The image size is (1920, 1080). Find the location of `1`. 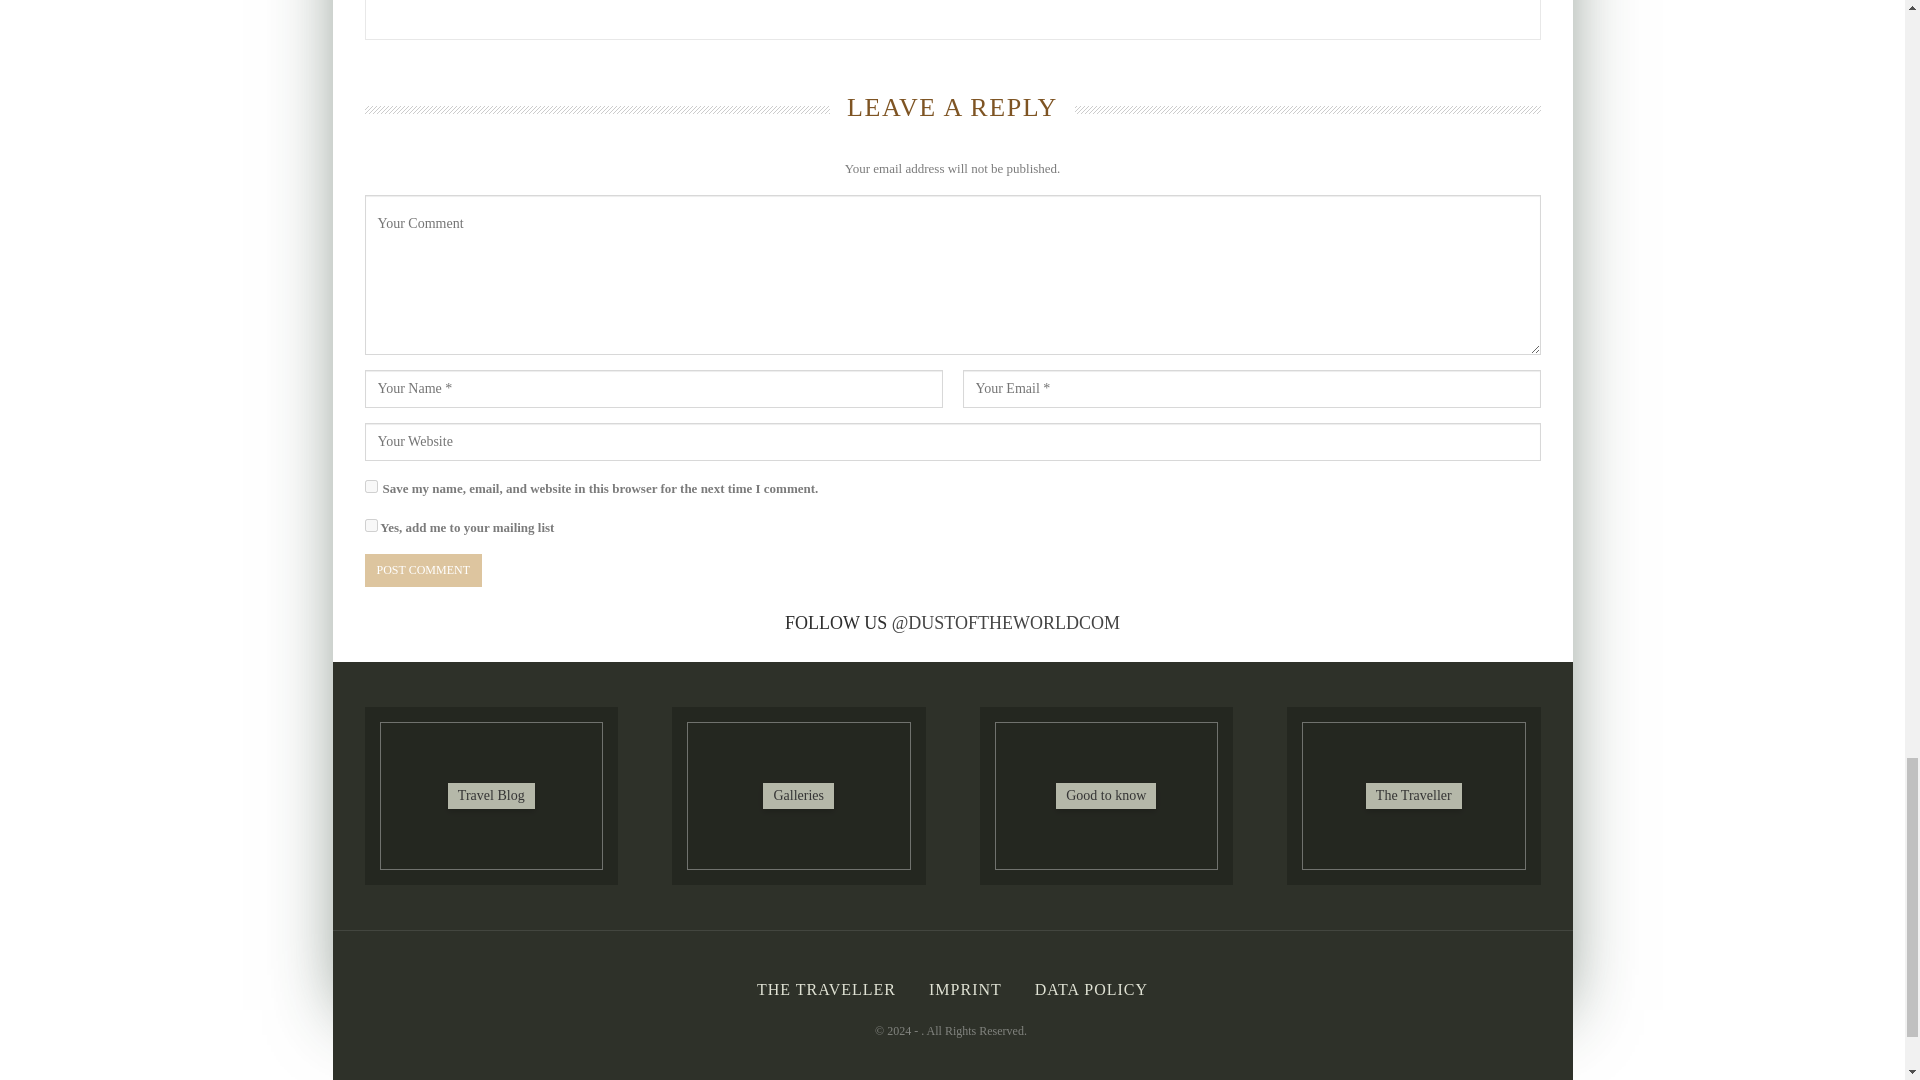

1 is located at coordinates (370, 526).